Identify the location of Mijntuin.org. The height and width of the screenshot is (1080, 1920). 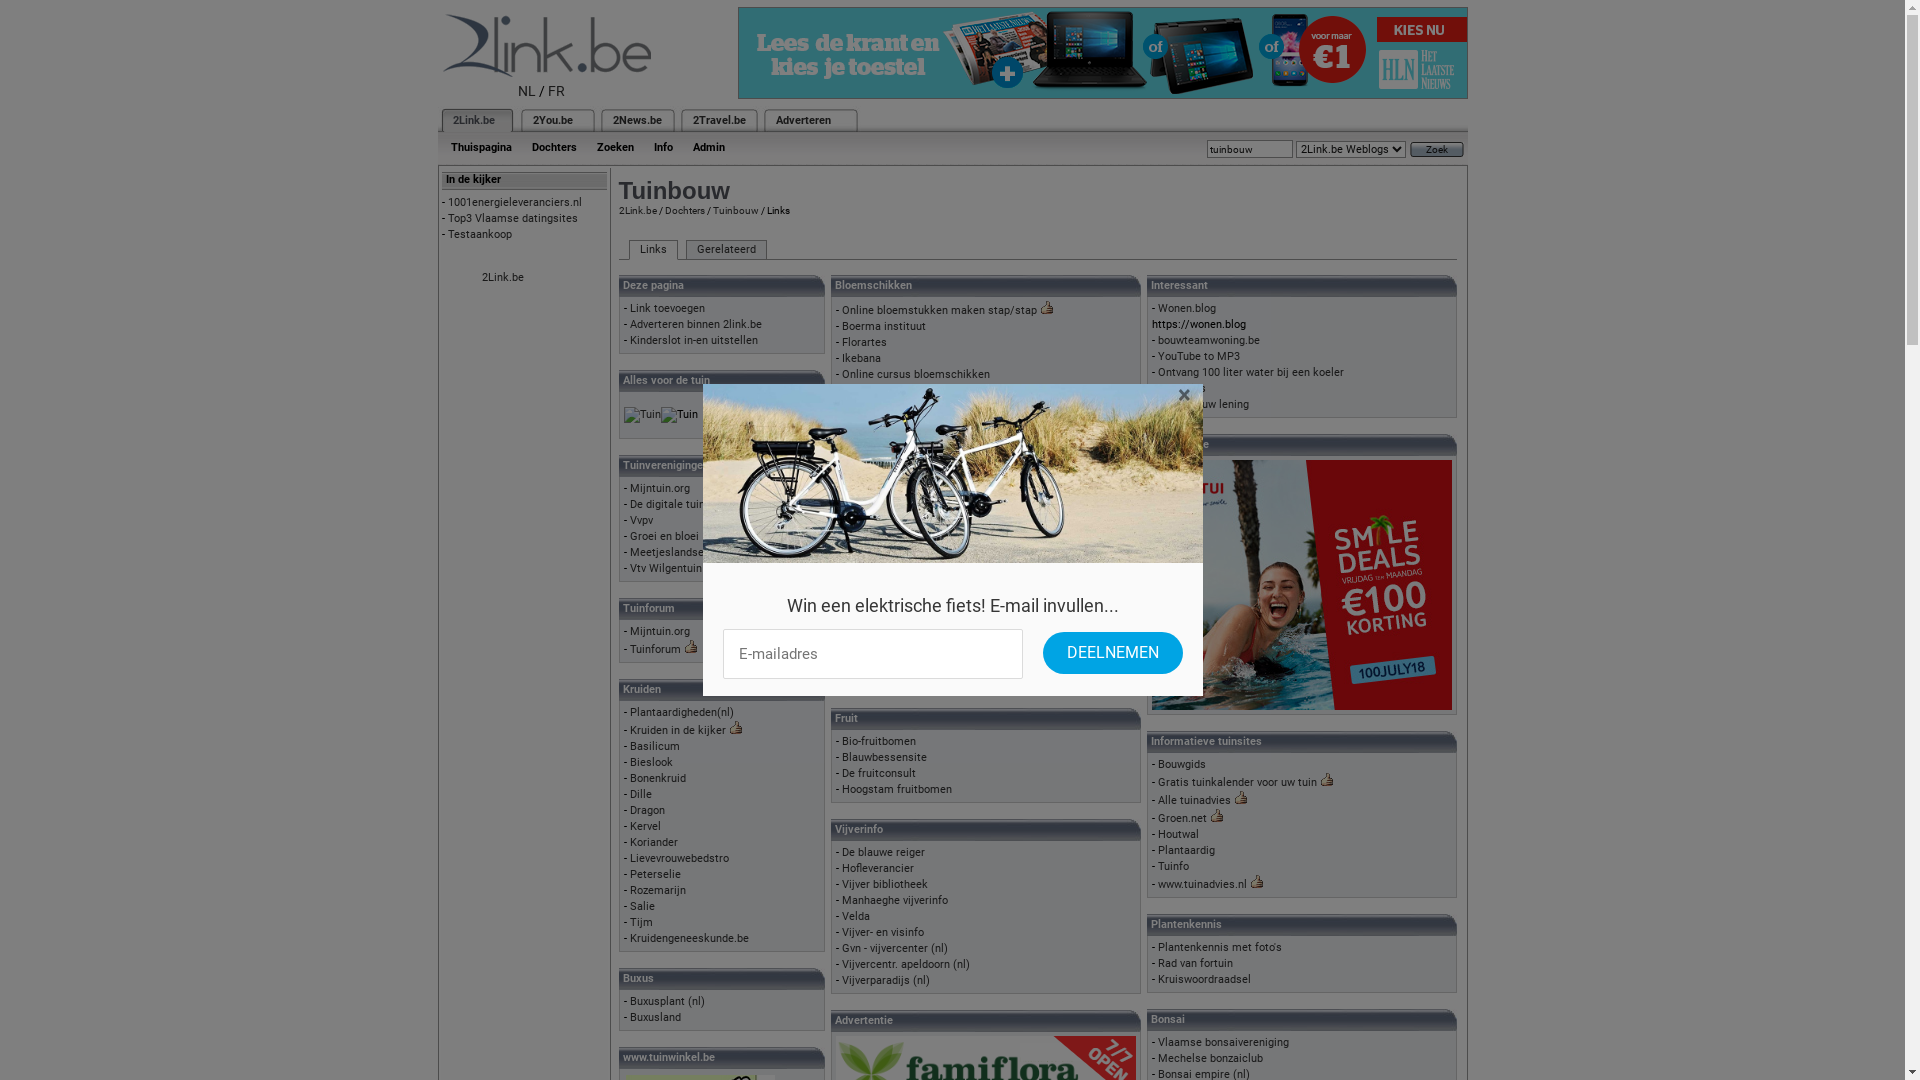
(660, 632).